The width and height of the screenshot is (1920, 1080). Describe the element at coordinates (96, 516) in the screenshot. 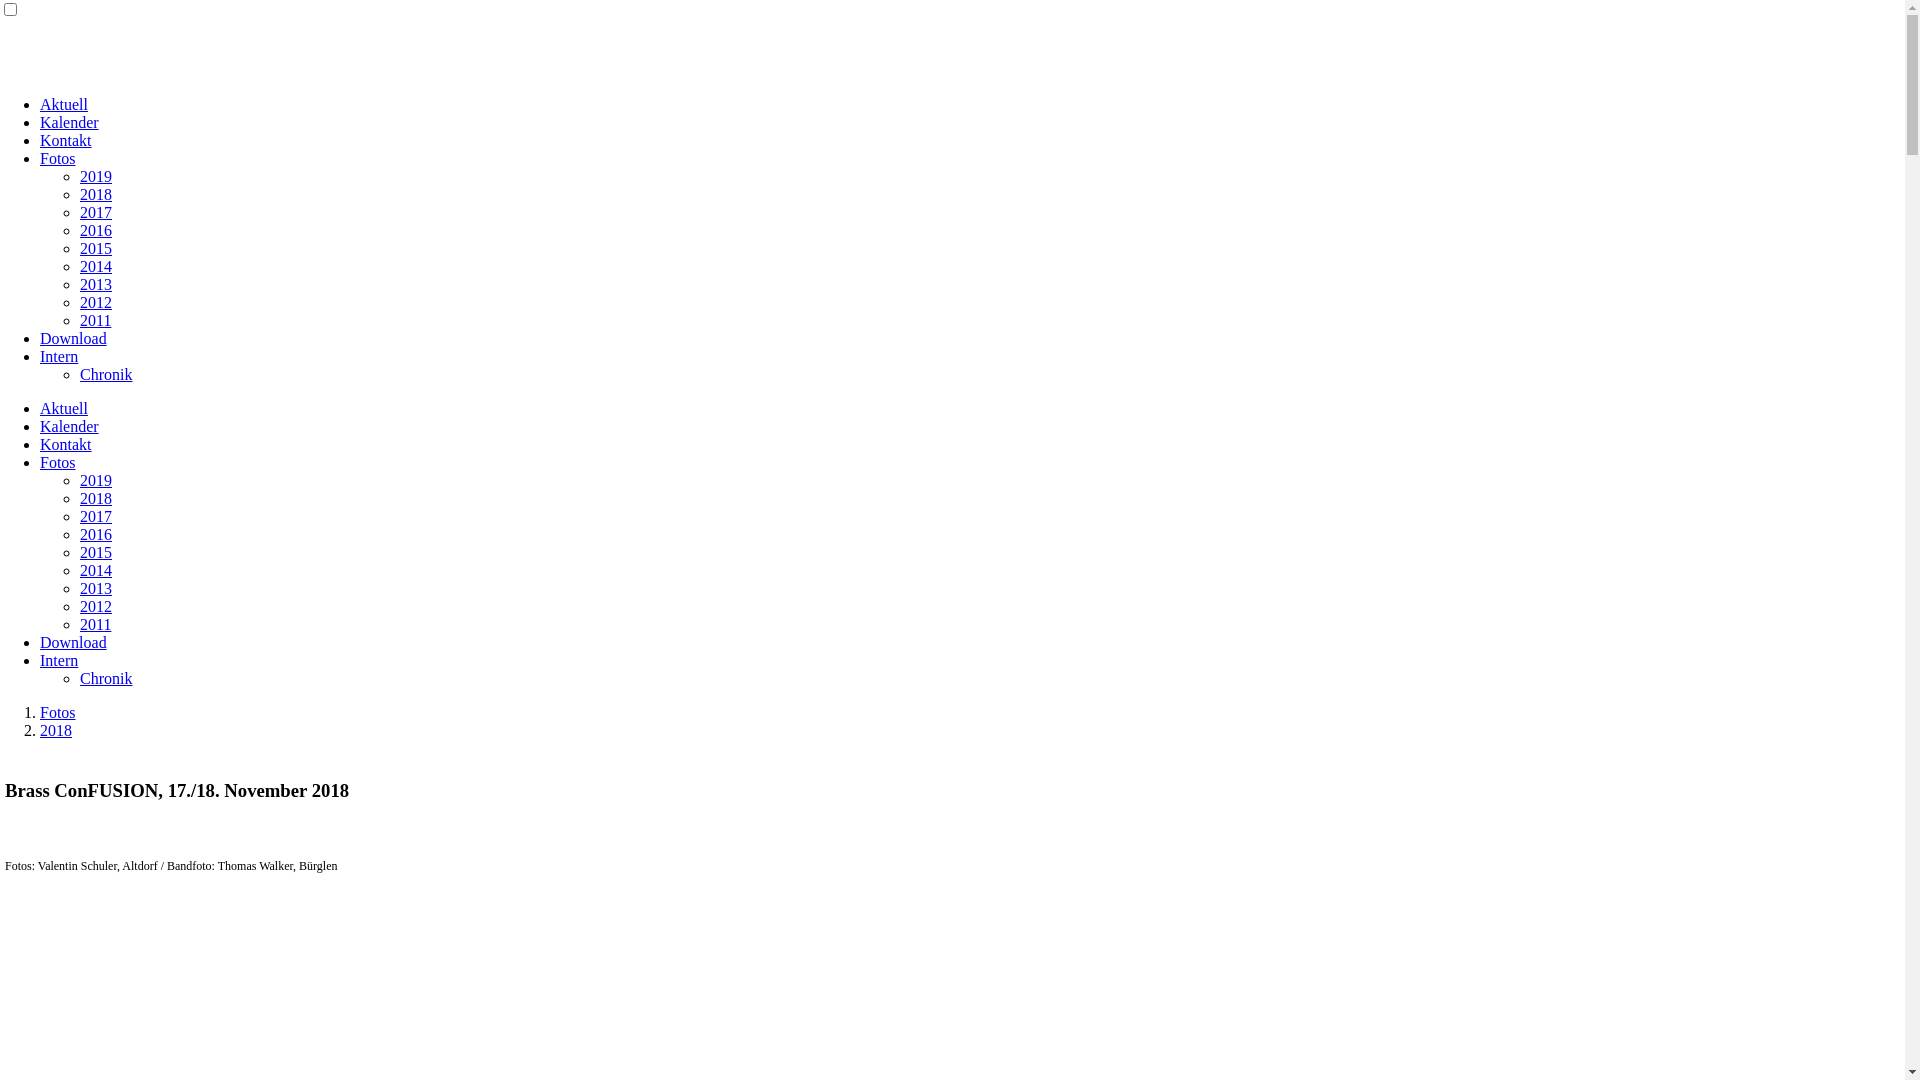

I see `2017` at that location.